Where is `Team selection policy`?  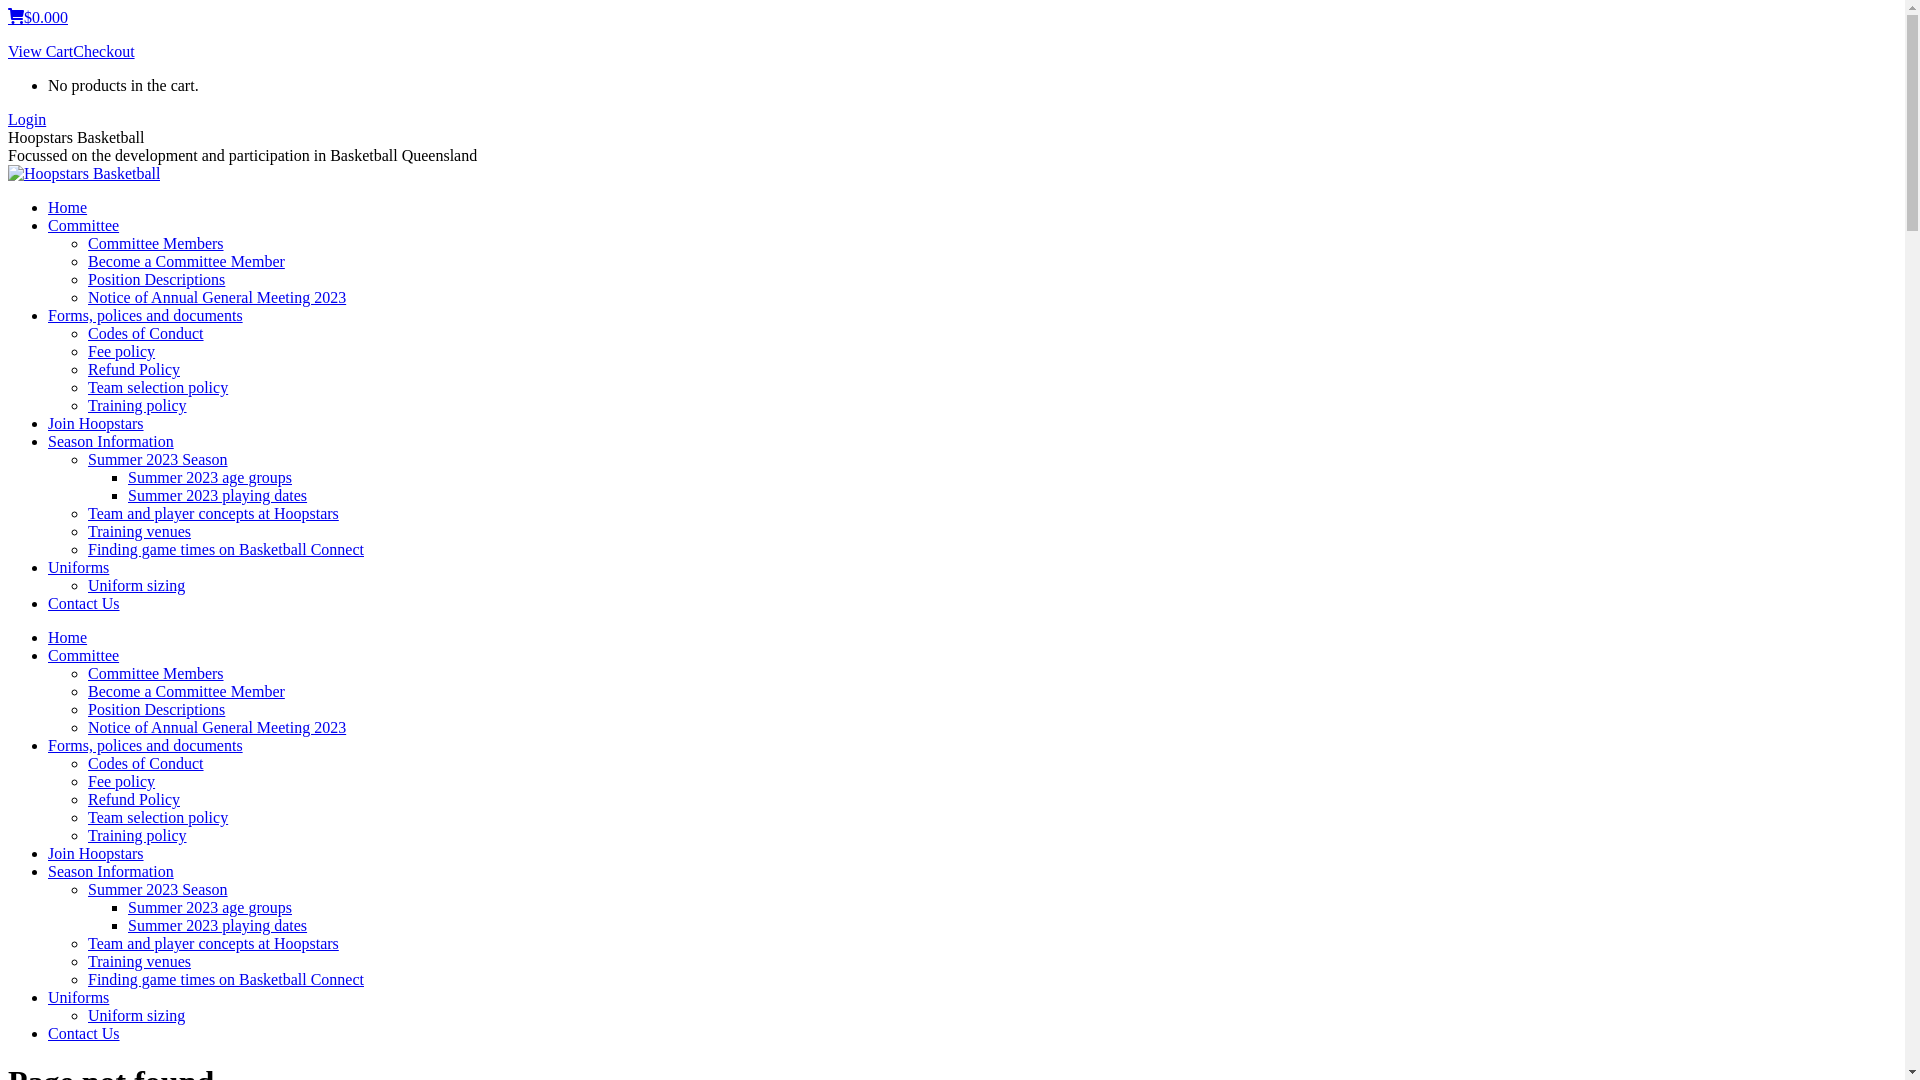
Team selection policy is located at coordinates (158, 388).